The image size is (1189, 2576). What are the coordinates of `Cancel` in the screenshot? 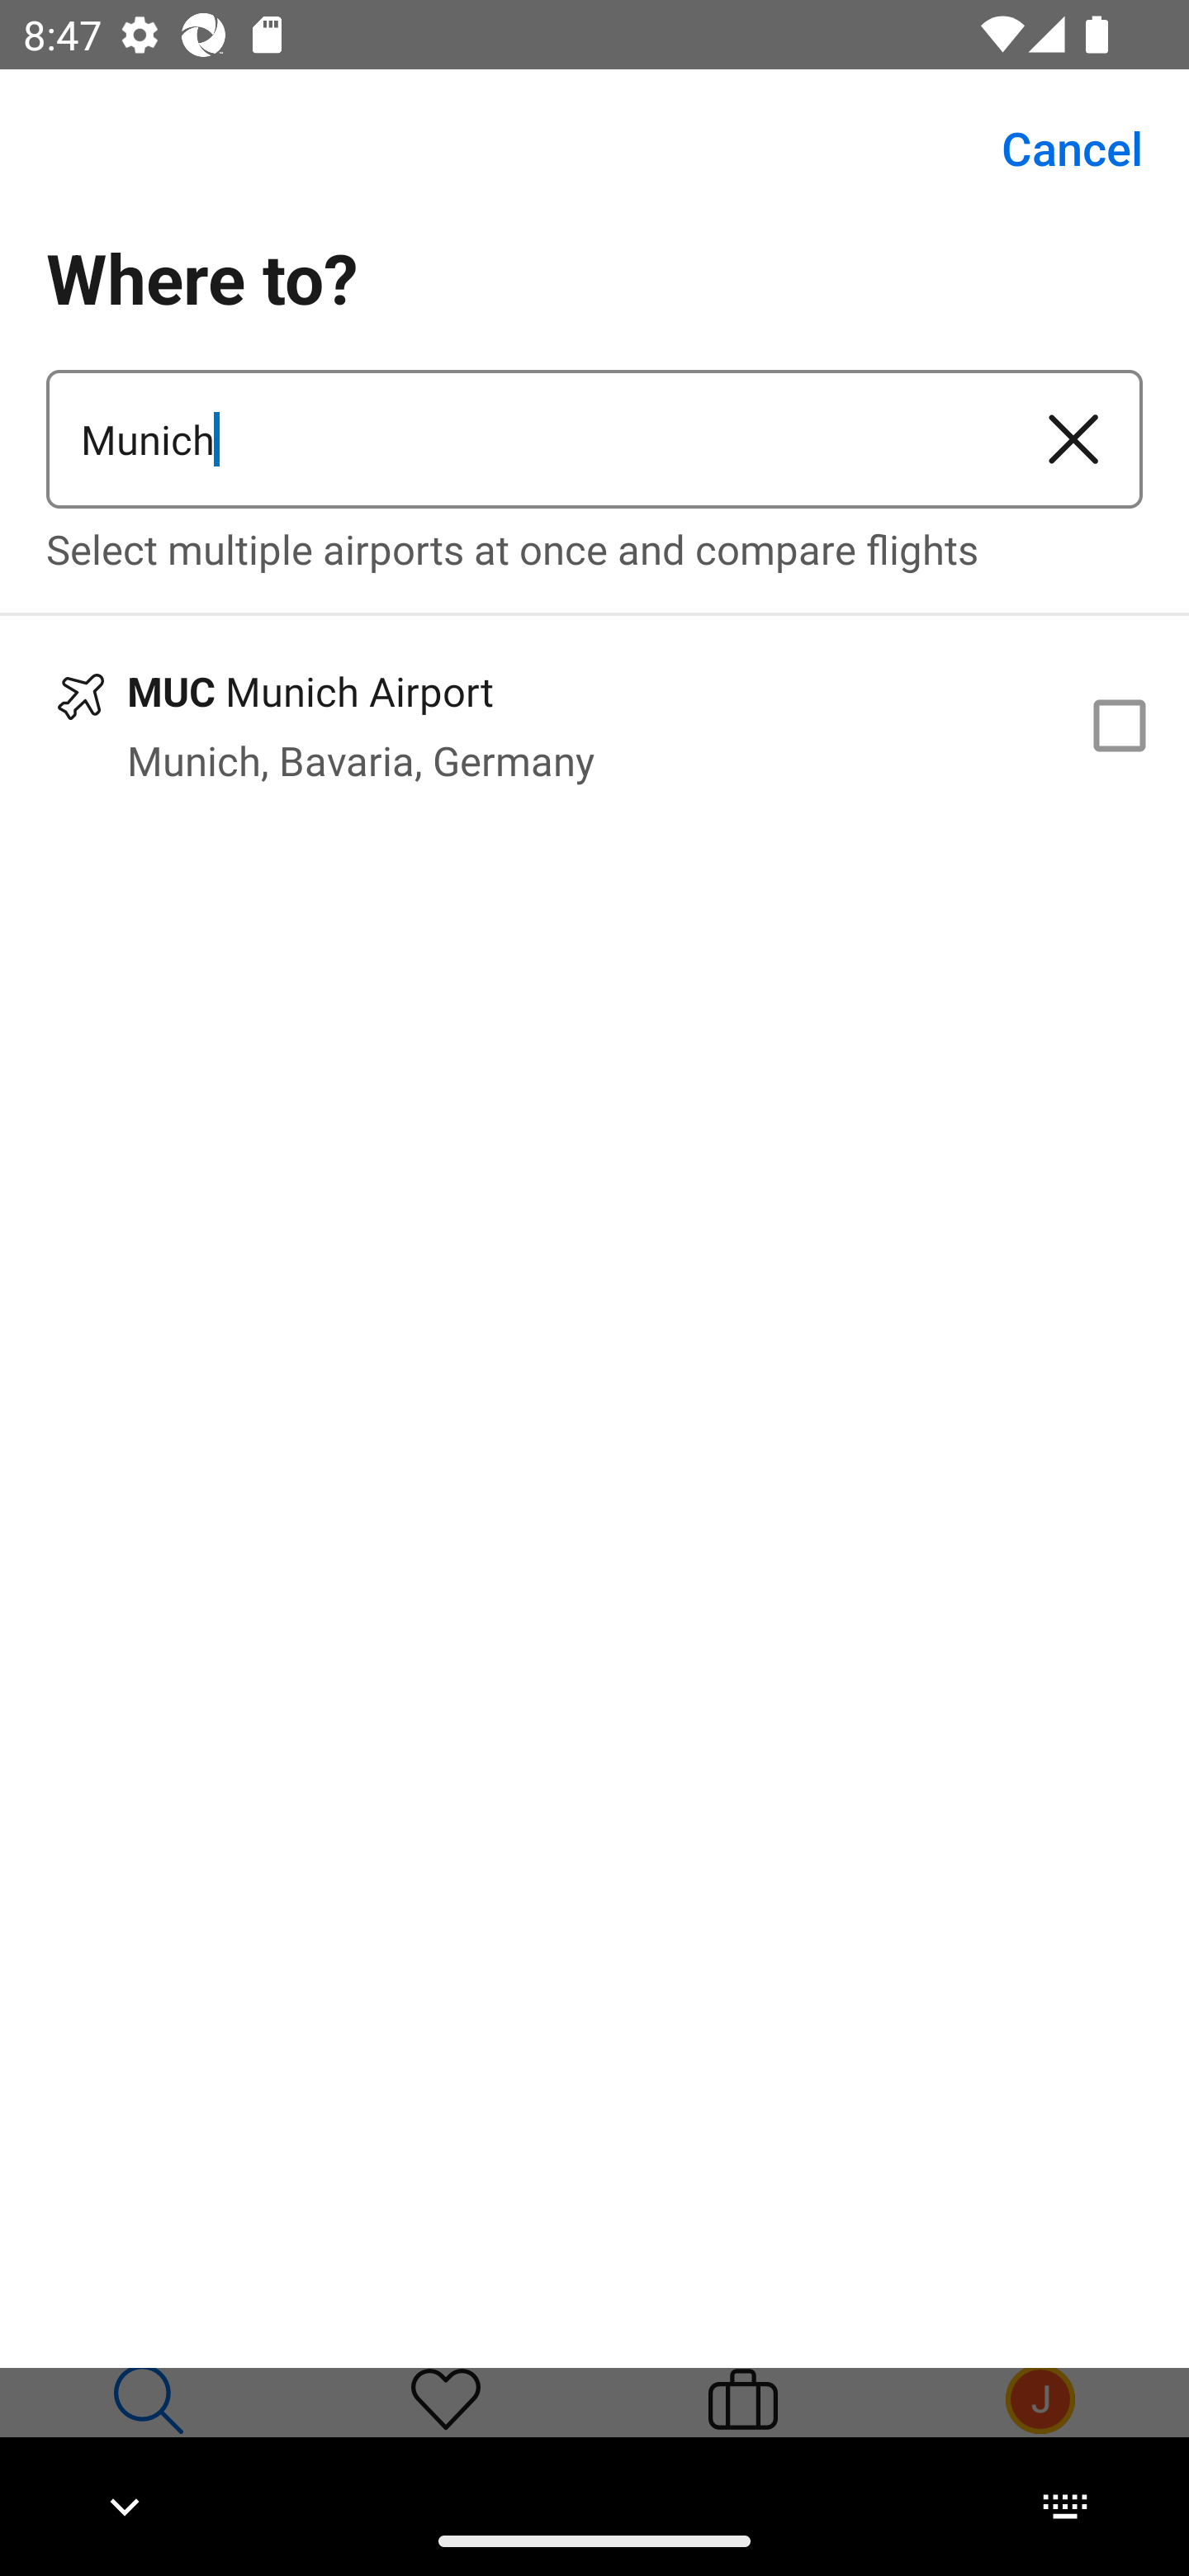 It's located at (1054, 149).